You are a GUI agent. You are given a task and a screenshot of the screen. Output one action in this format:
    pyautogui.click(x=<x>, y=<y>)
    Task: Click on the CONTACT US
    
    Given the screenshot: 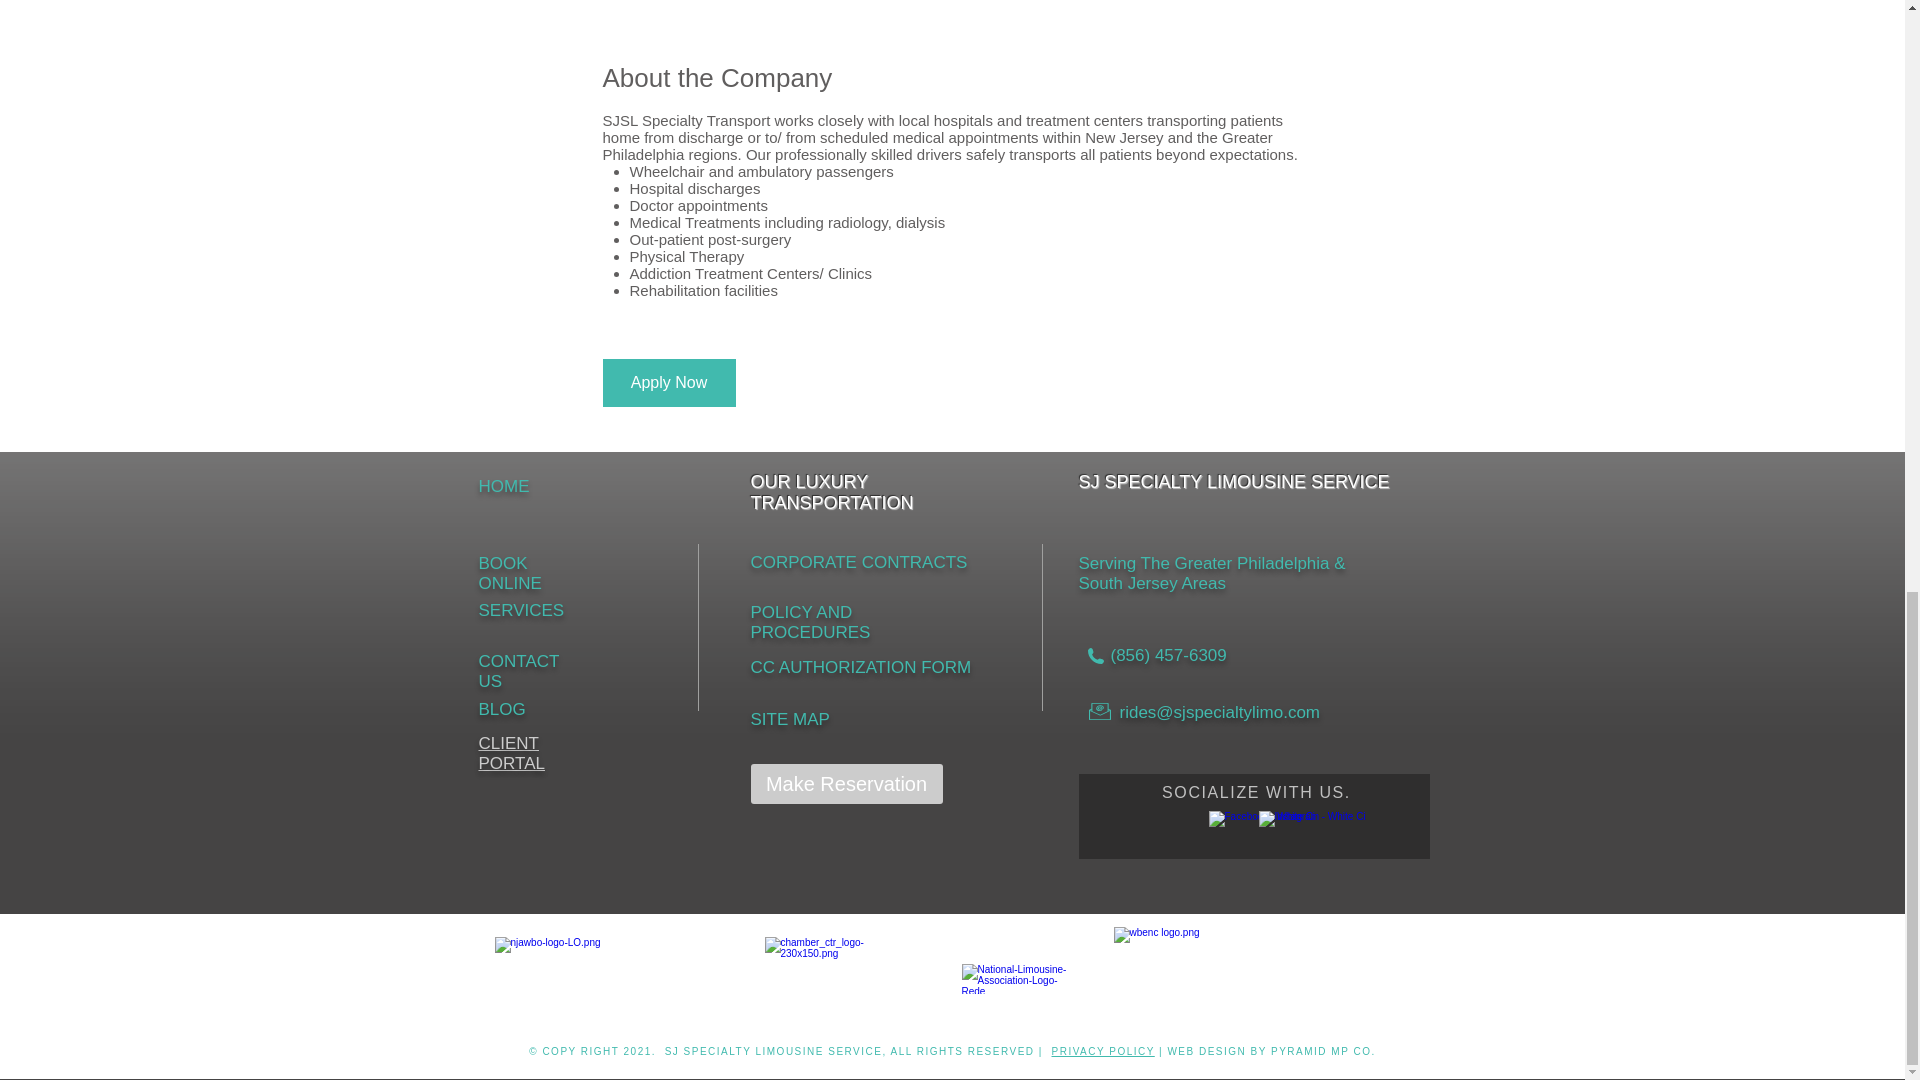 What is the action you would take?
    pyautogui.click(x=518, y=672)
    